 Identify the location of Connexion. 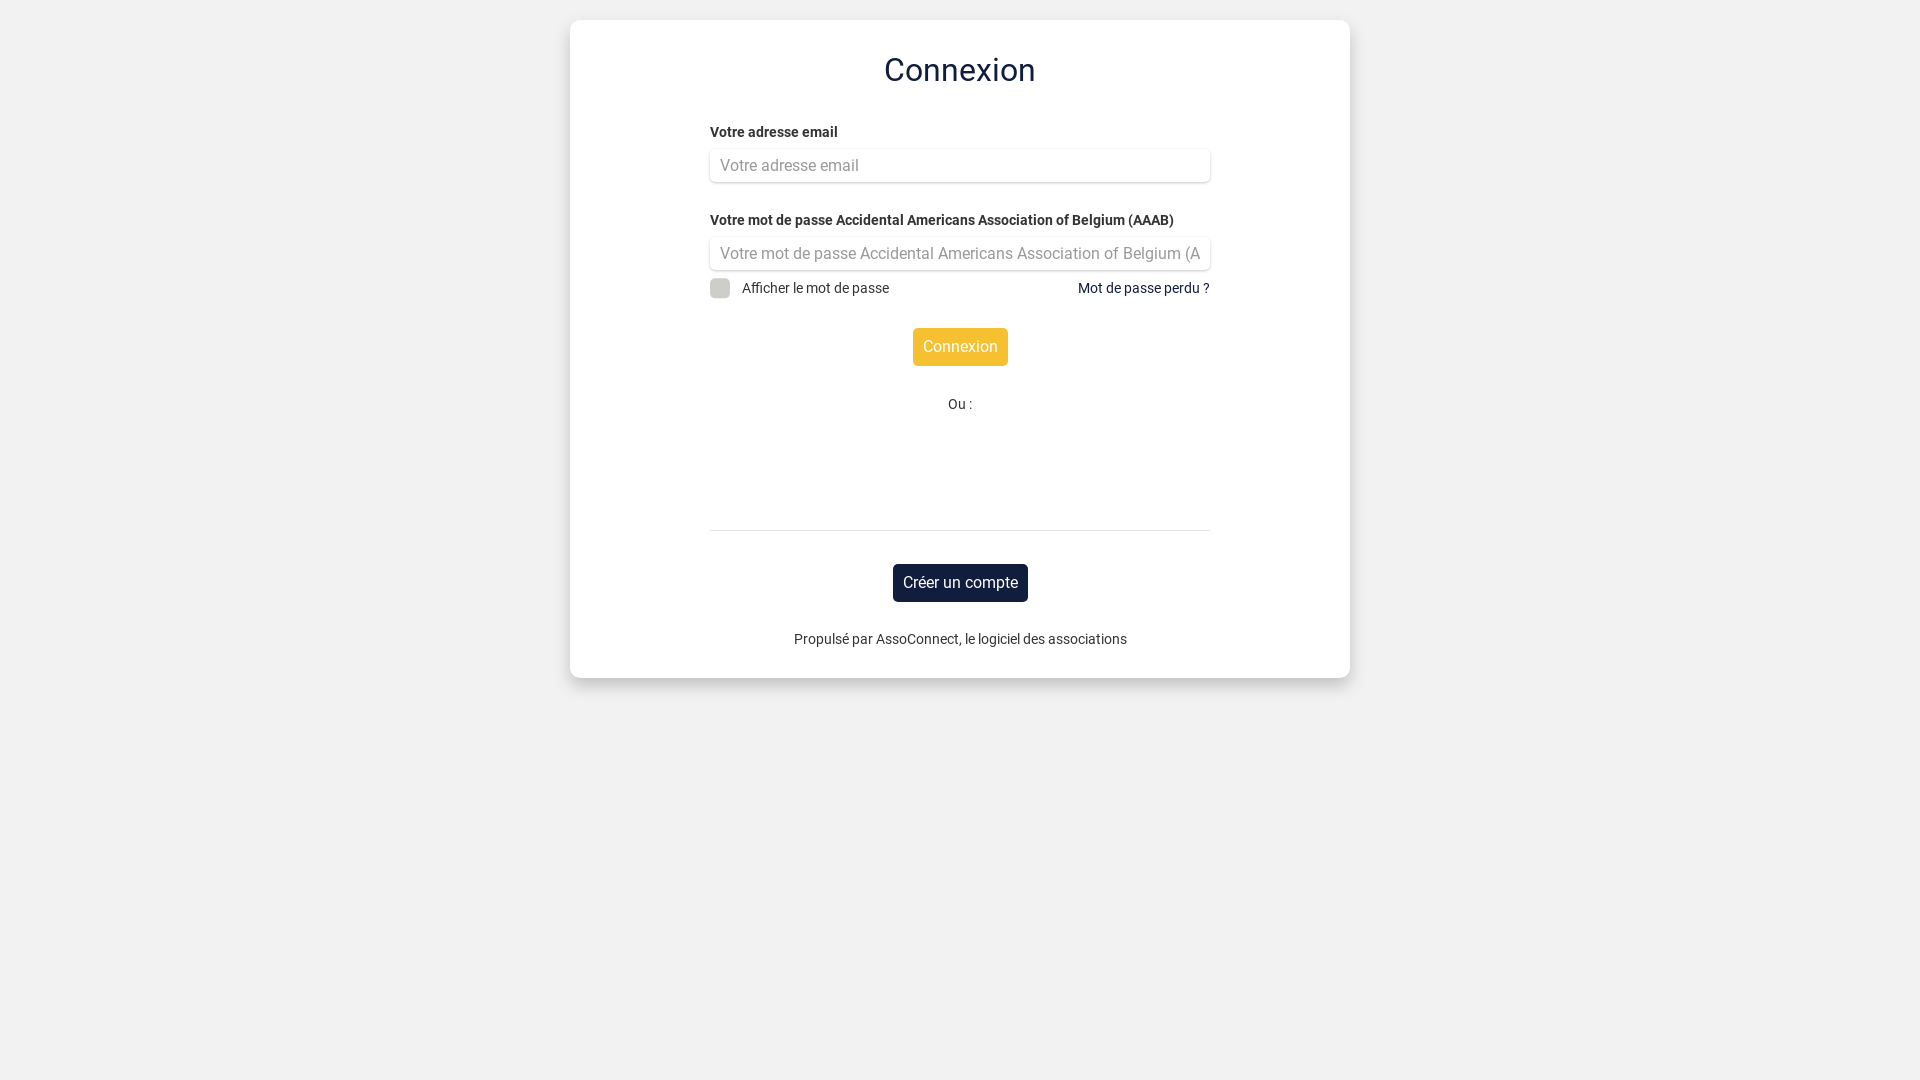
(960, 347).